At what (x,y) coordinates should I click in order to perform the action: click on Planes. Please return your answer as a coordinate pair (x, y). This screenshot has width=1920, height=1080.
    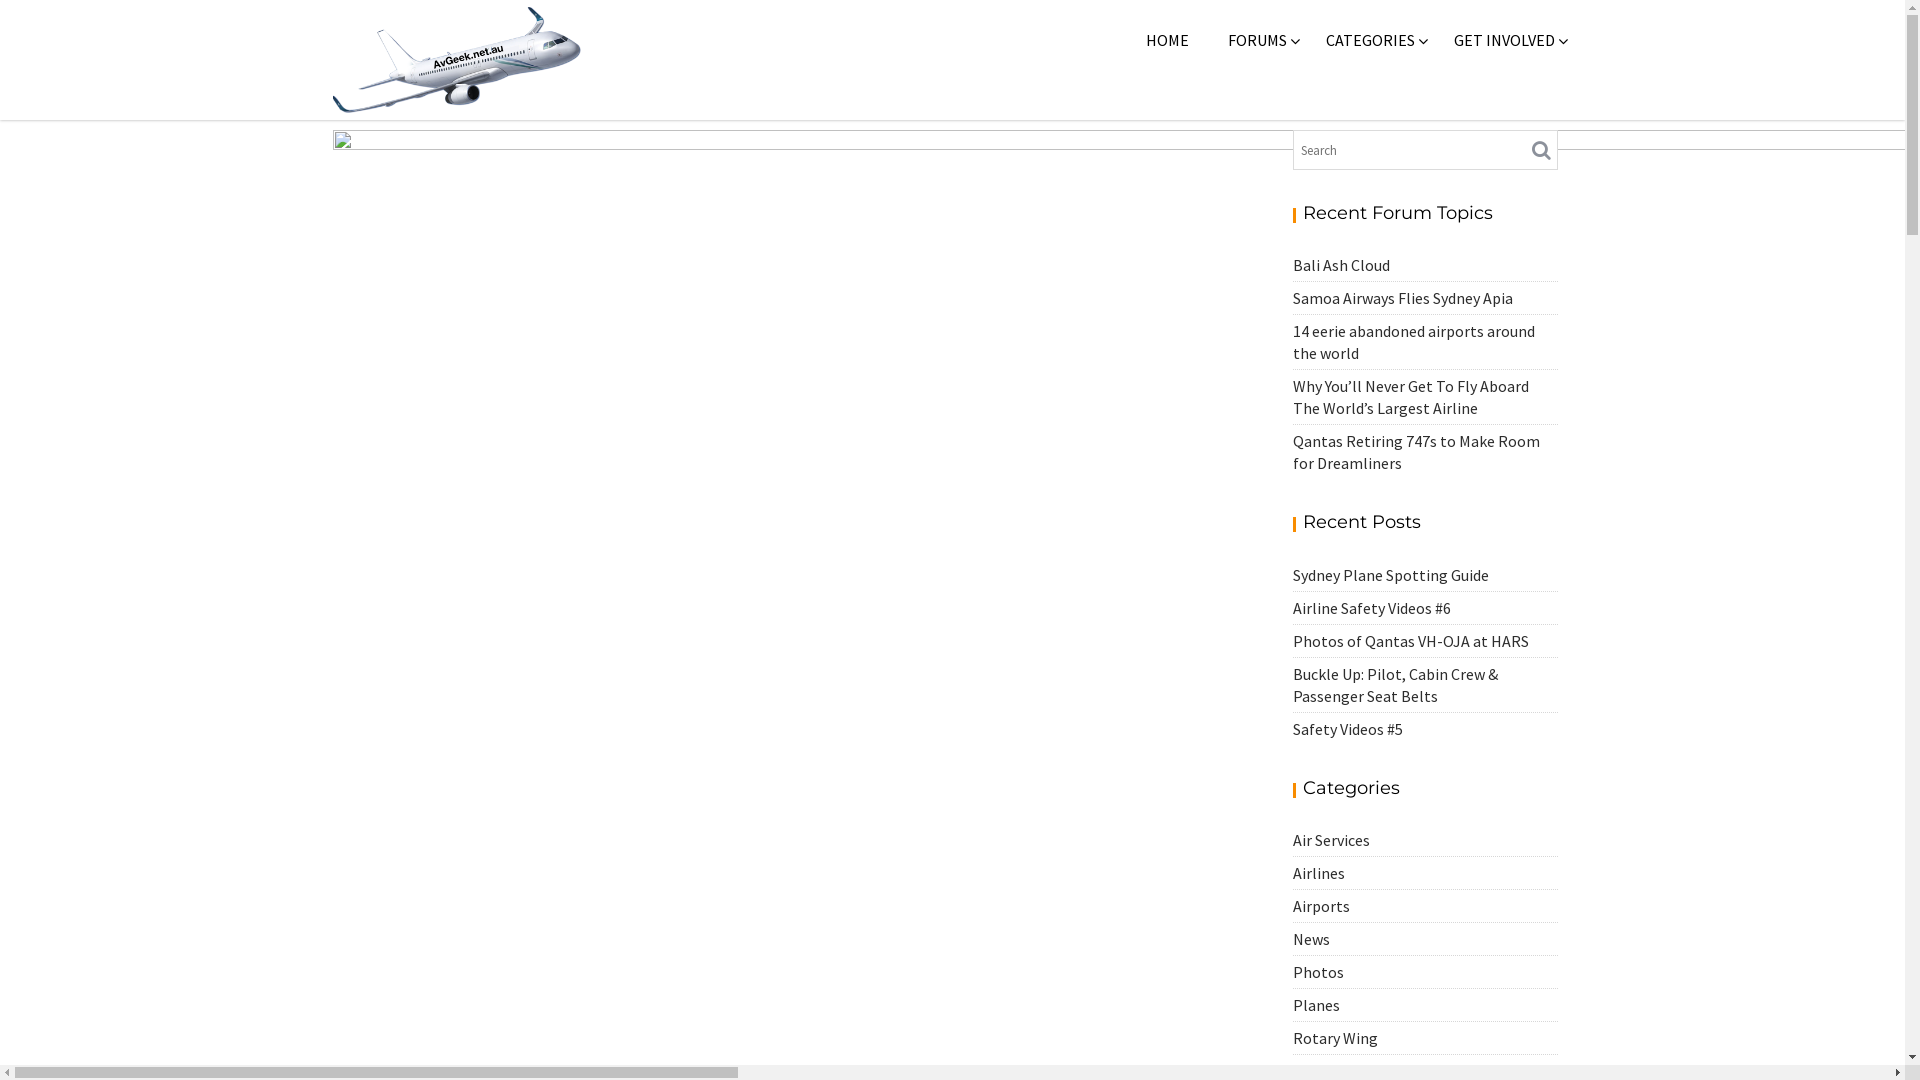
    Looking at the image, I should click on (1316, 1005).